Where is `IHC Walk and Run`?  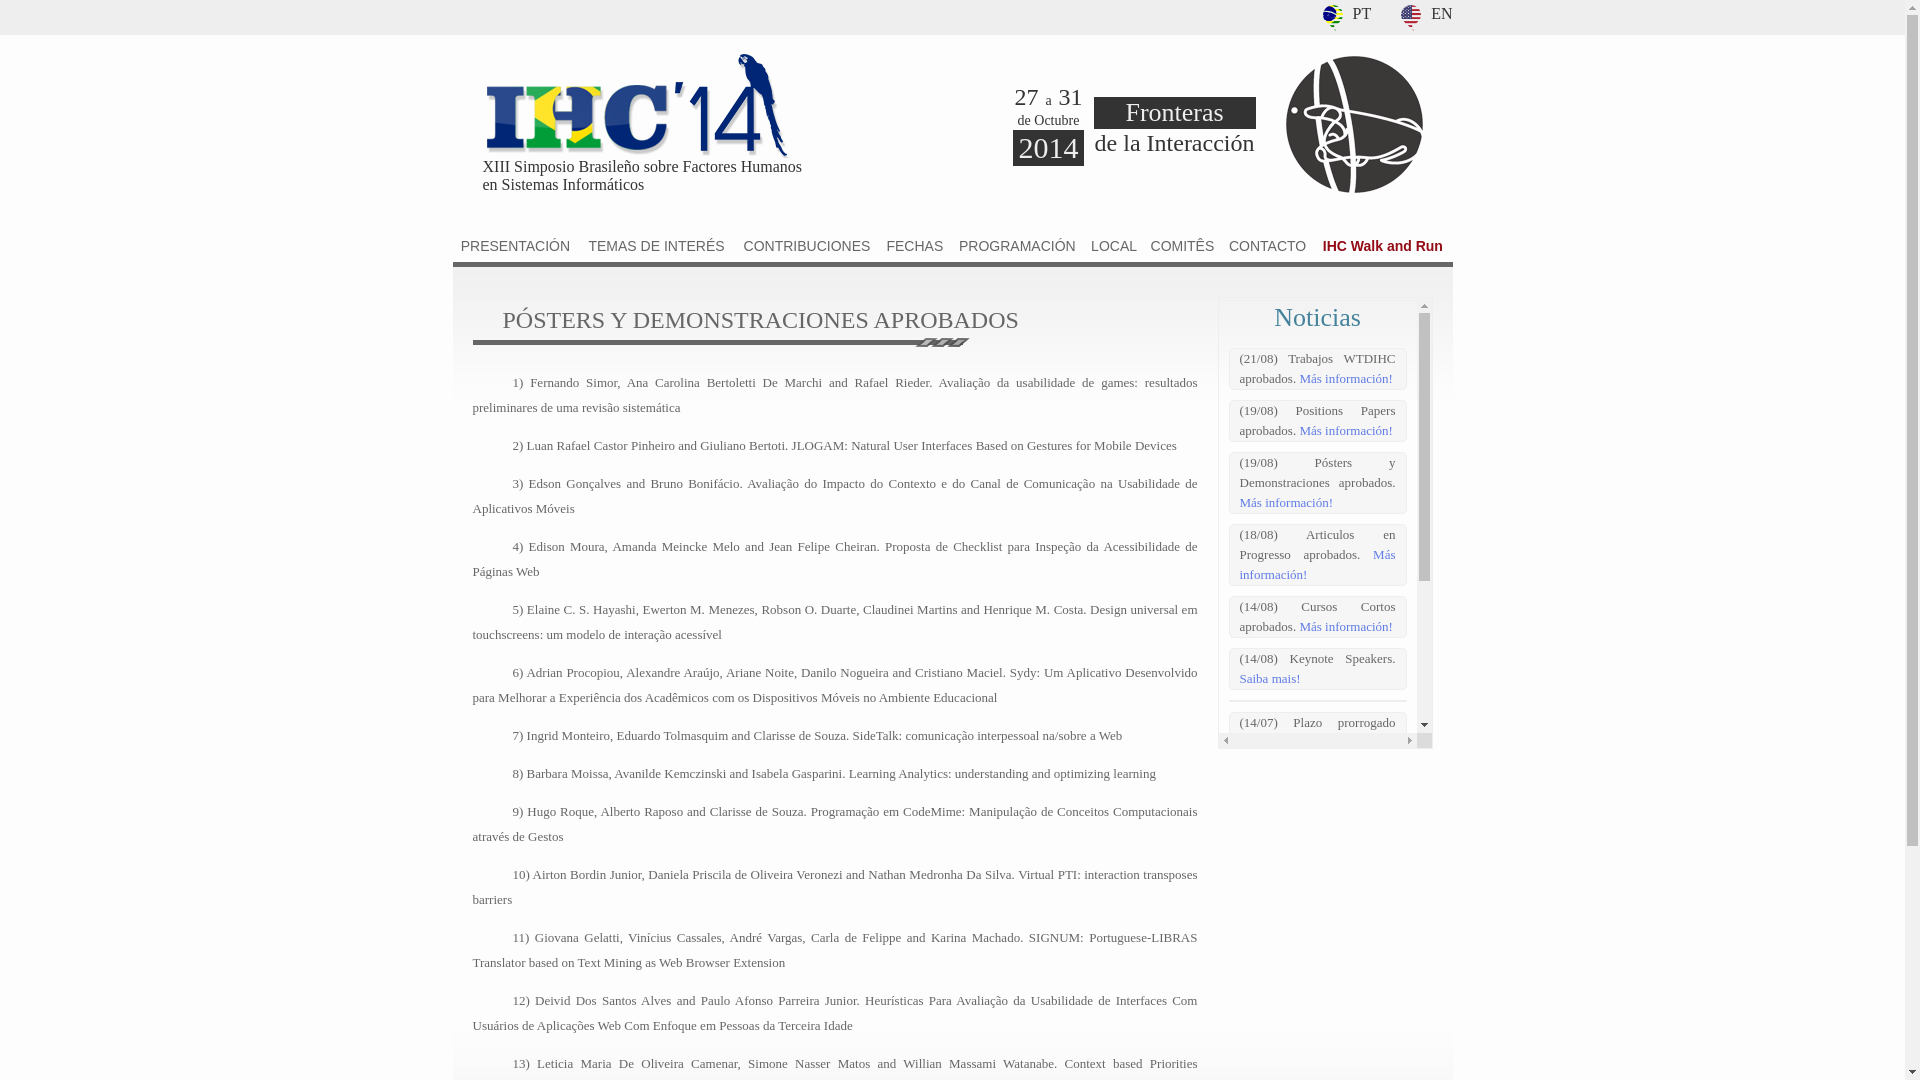
IHC Walk and Run is located at coordinates (1383, 246).